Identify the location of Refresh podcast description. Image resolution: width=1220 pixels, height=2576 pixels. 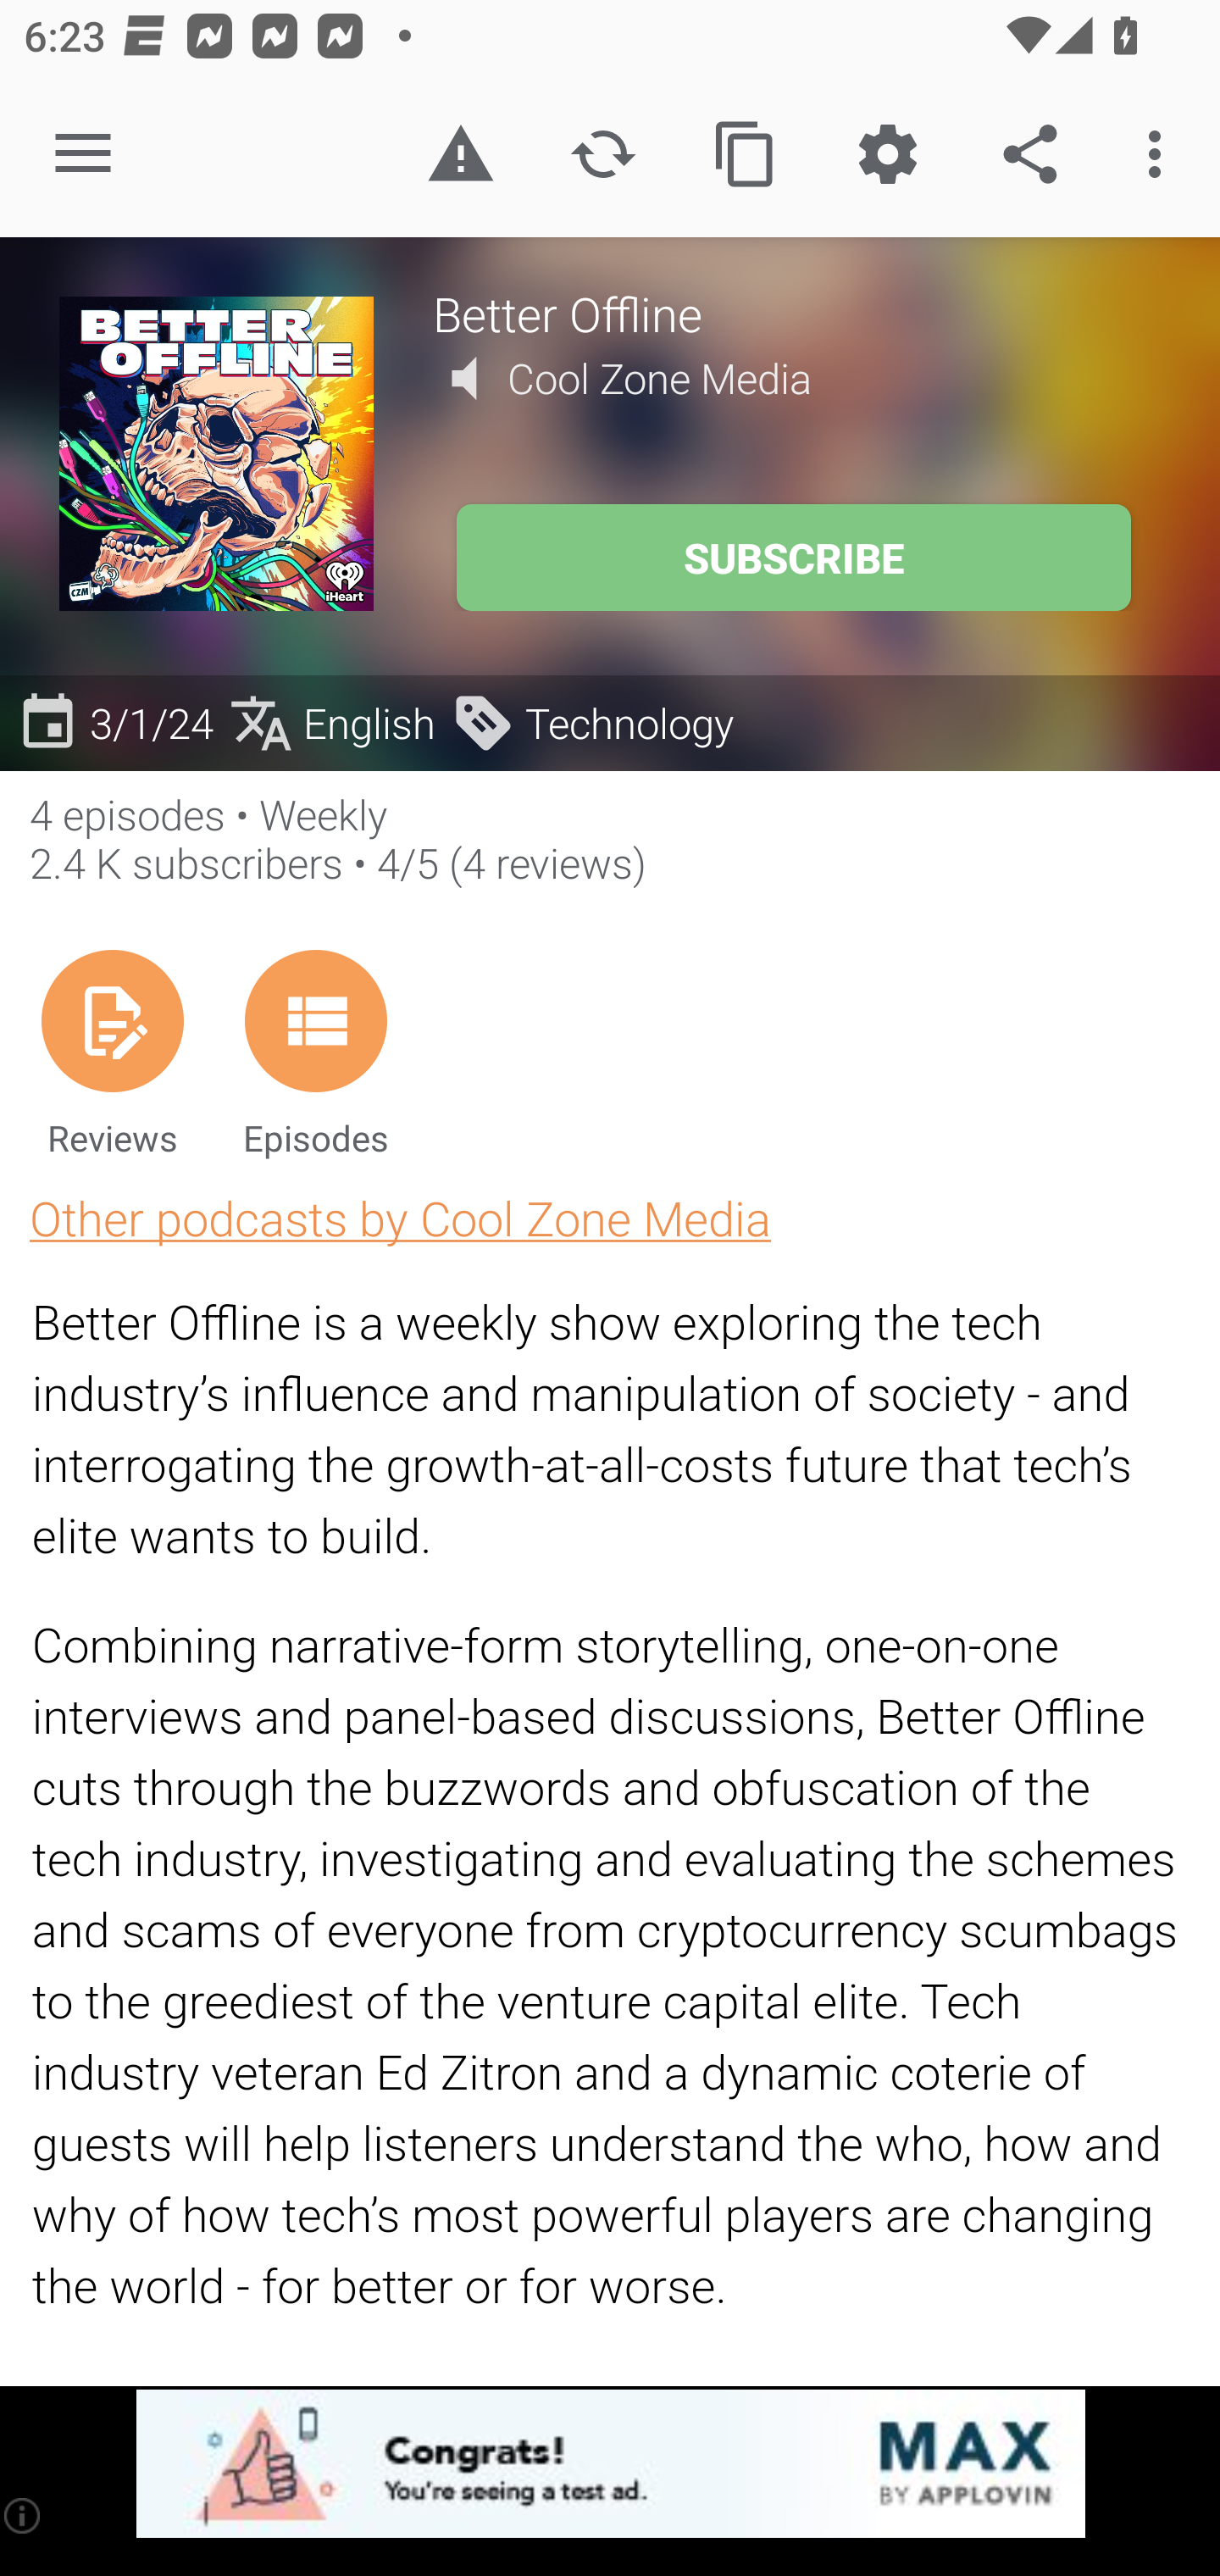
(603, 154).